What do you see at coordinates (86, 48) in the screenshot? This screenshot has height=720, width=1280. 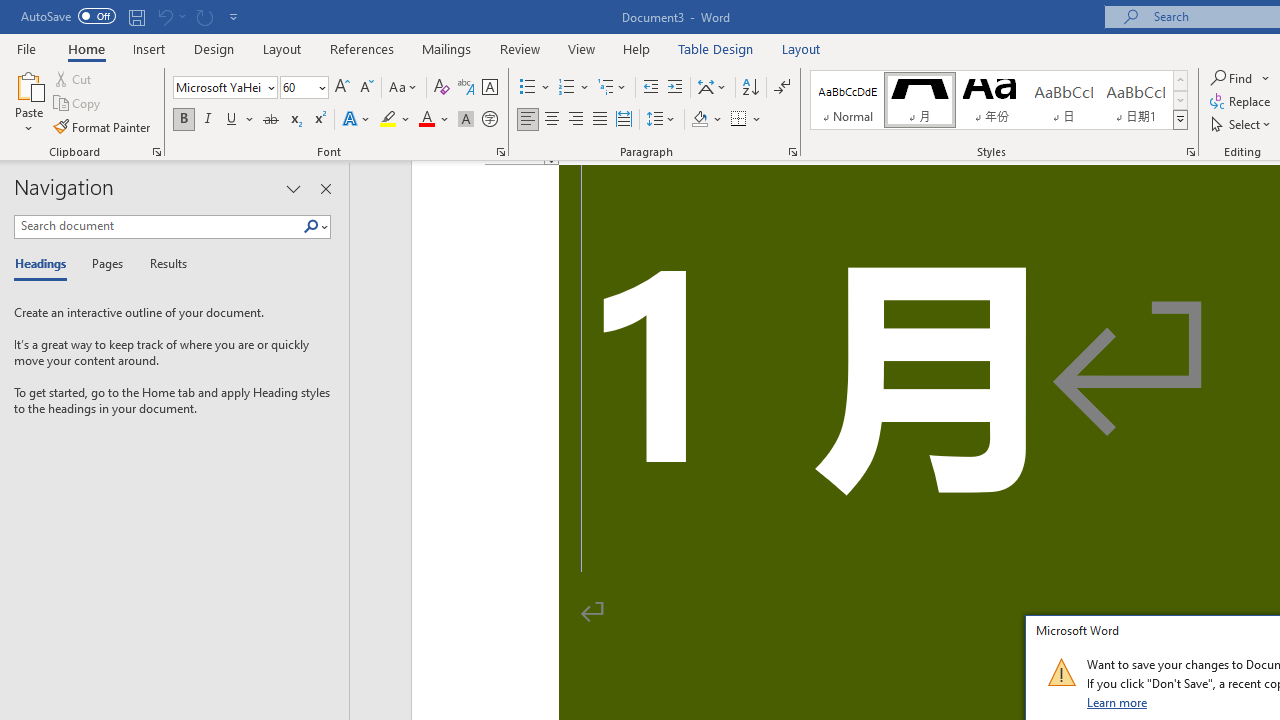 I see `Home` at bounding box center [86, 48].